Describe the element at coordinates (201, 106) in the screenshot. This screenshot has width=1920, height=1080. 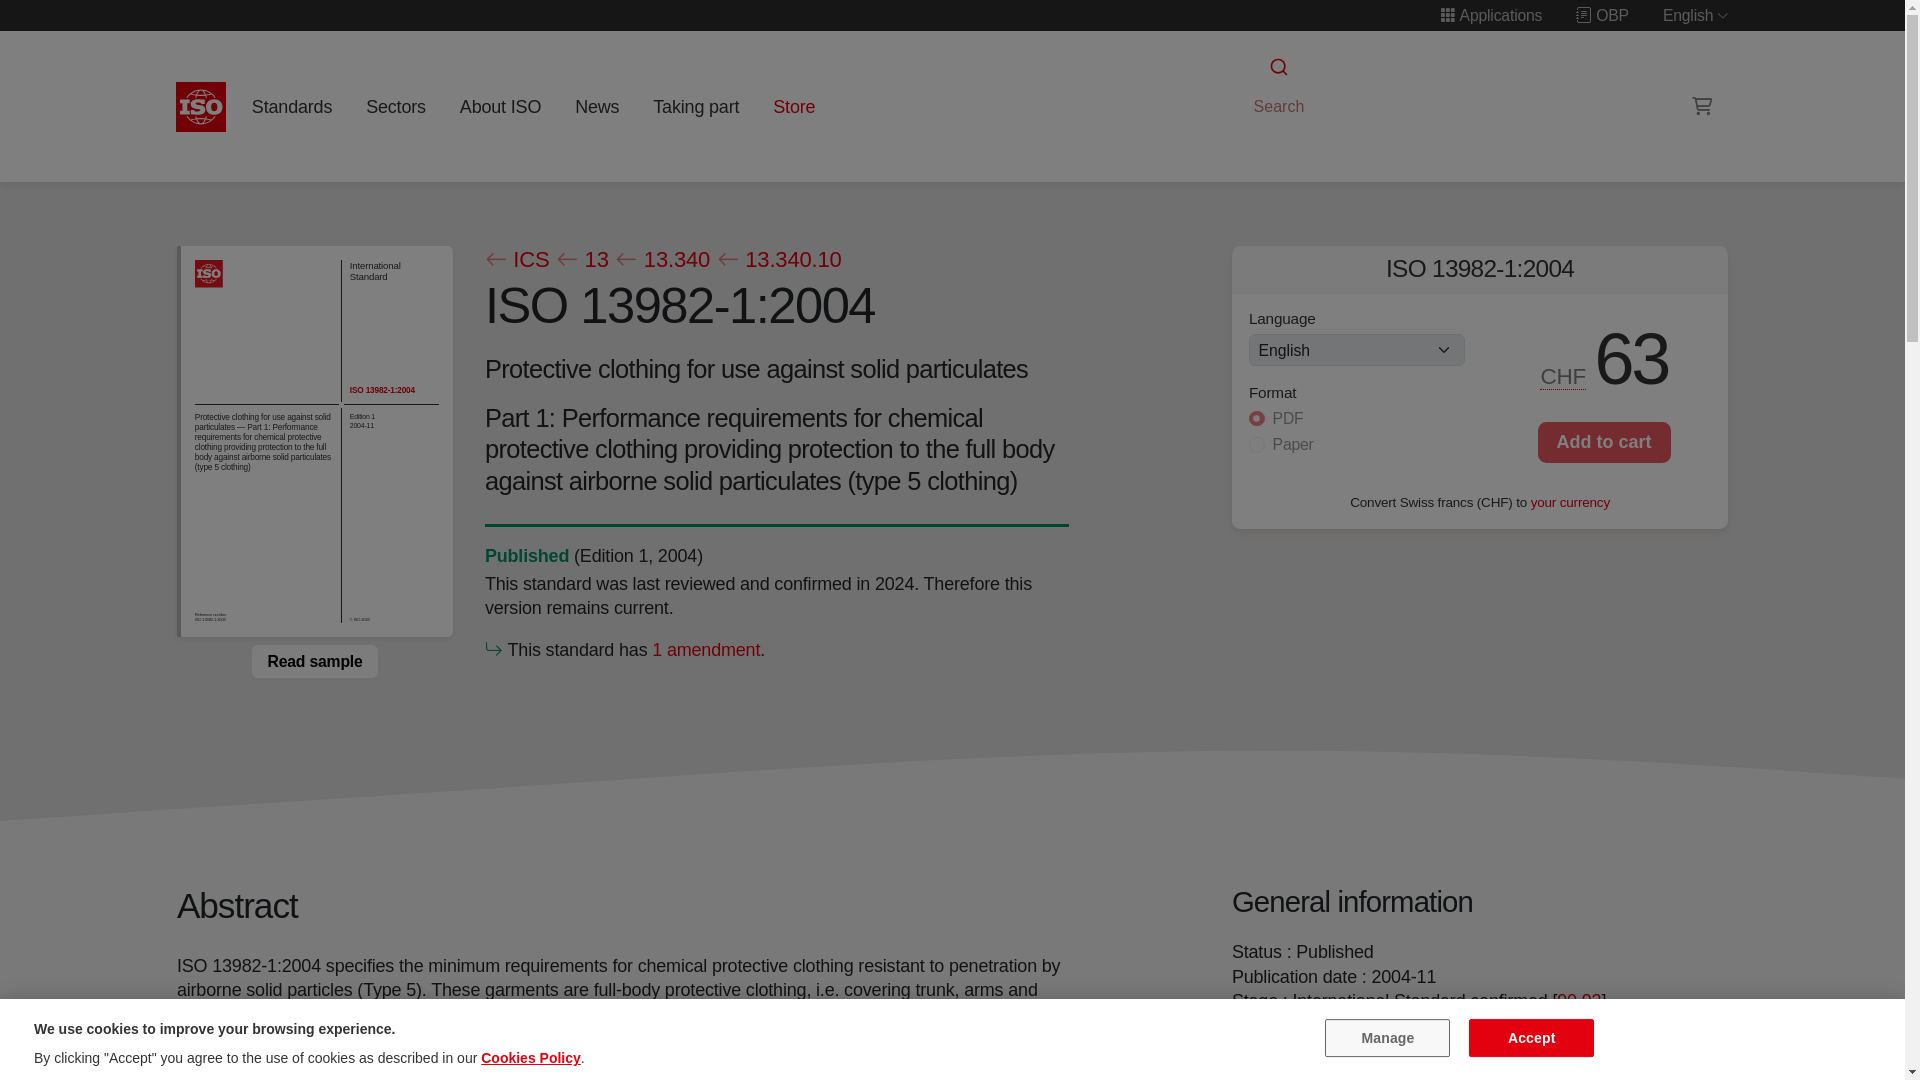
I see `International Organization for Standardization` at that location.